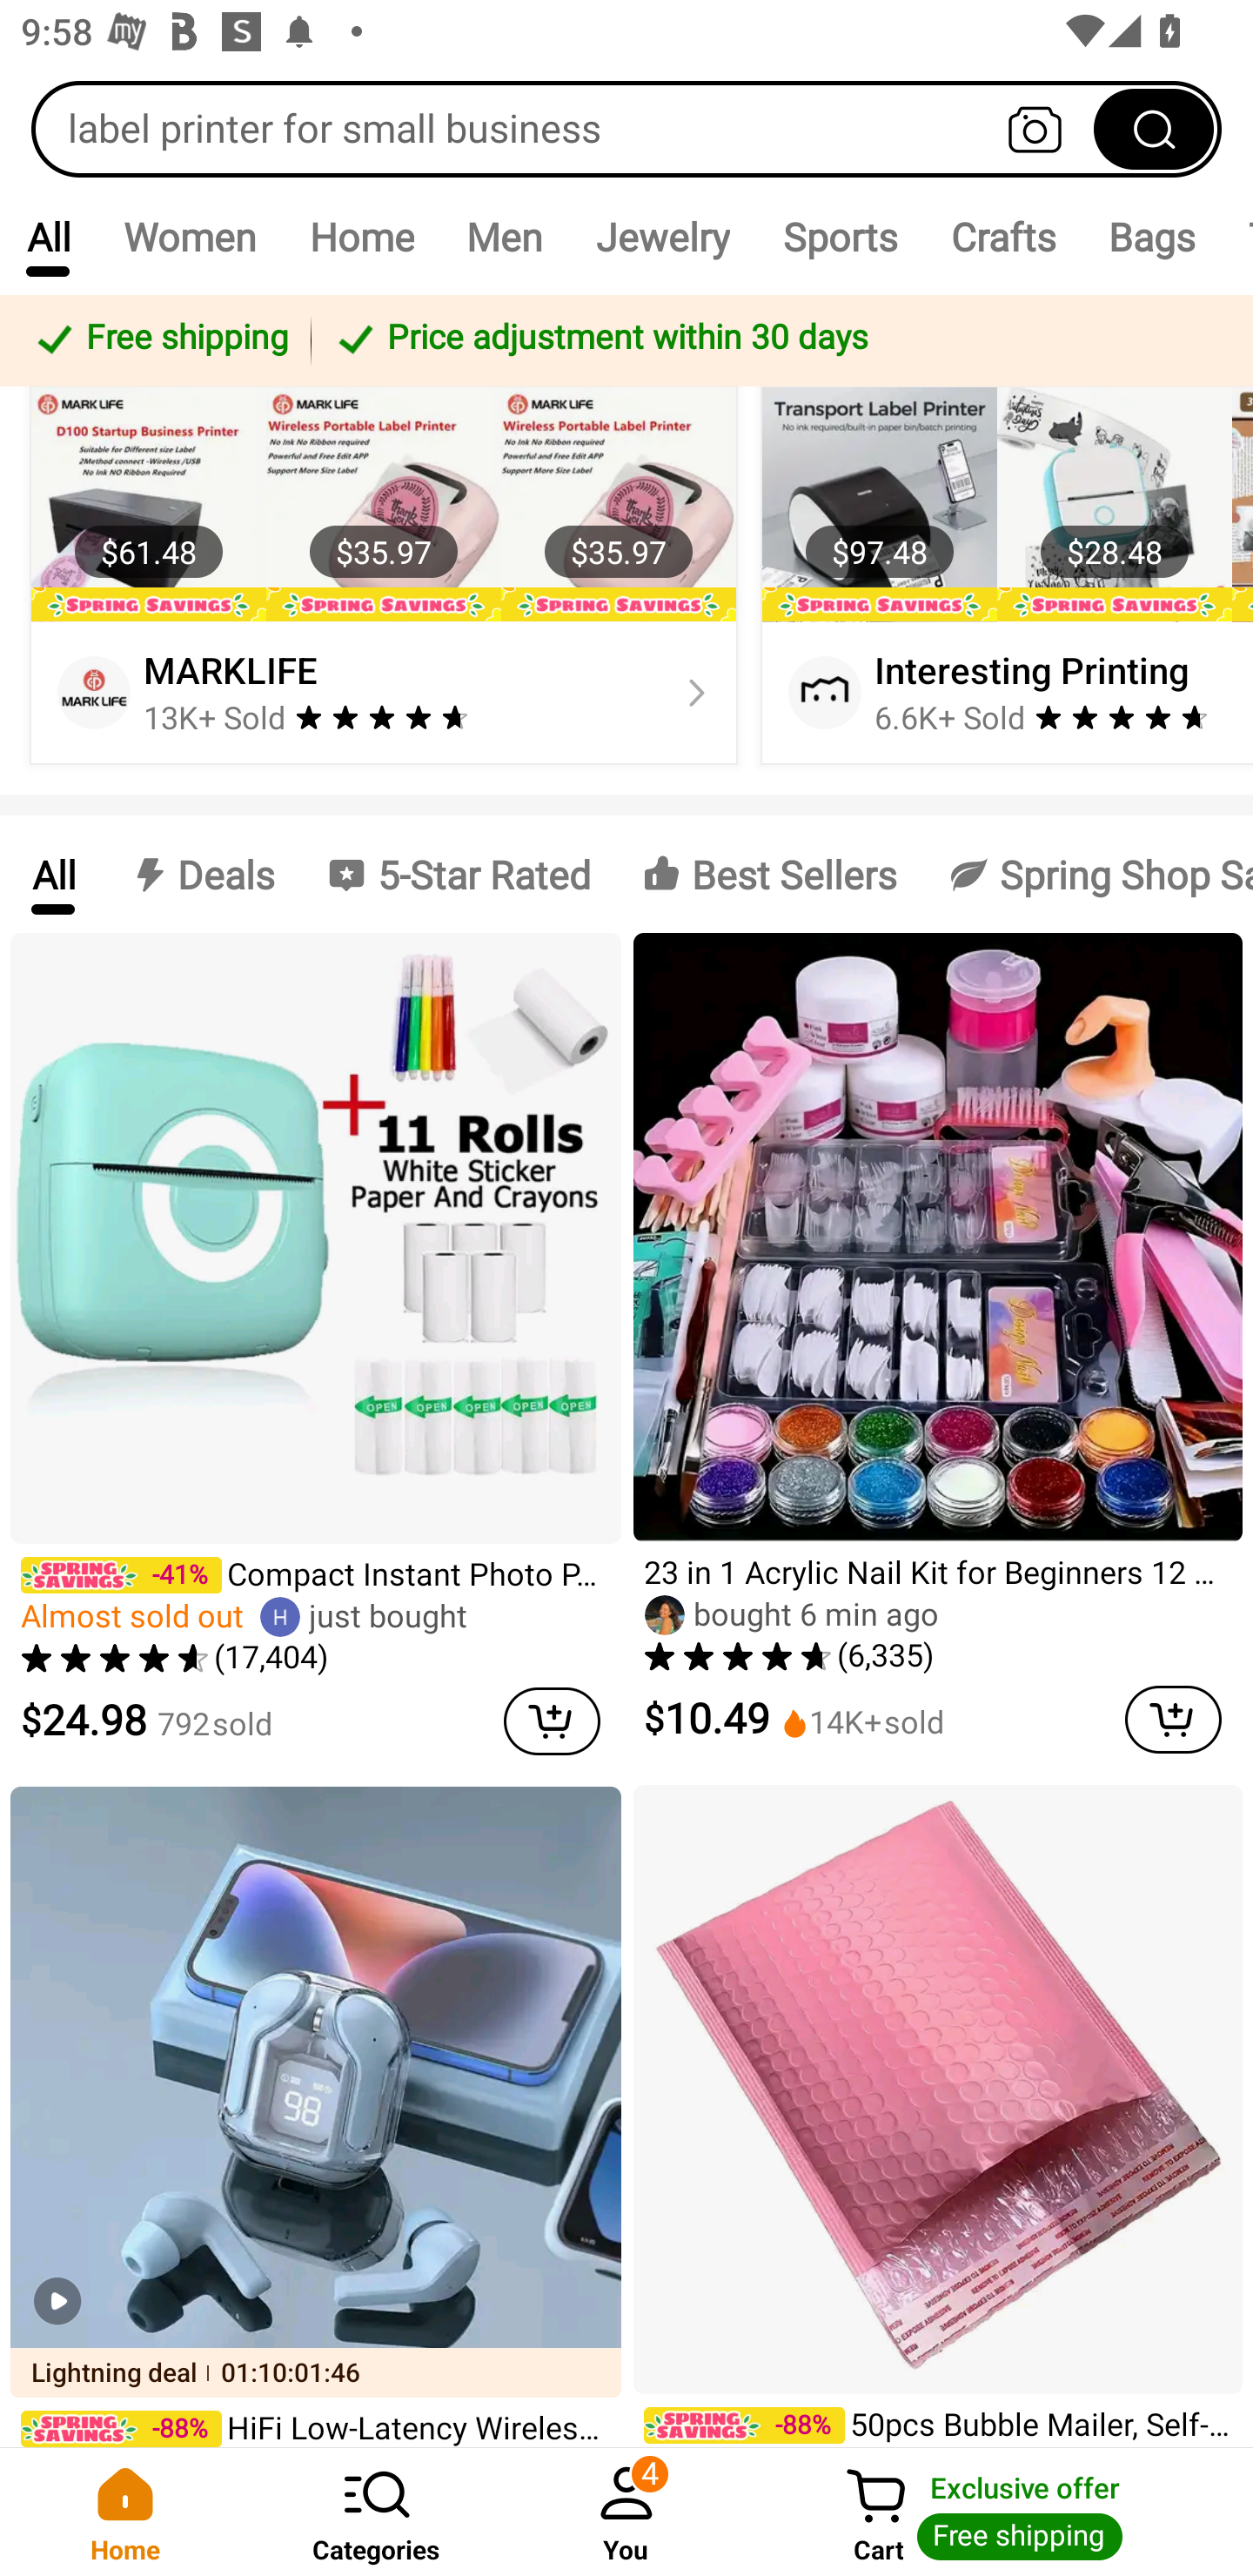  What do you see at coordinates (1002, 574) in the screenshot?
I see `$97.48 $28.48 Interesting Printing 6.6K+ Sold` at bounding box center [1002, 574].